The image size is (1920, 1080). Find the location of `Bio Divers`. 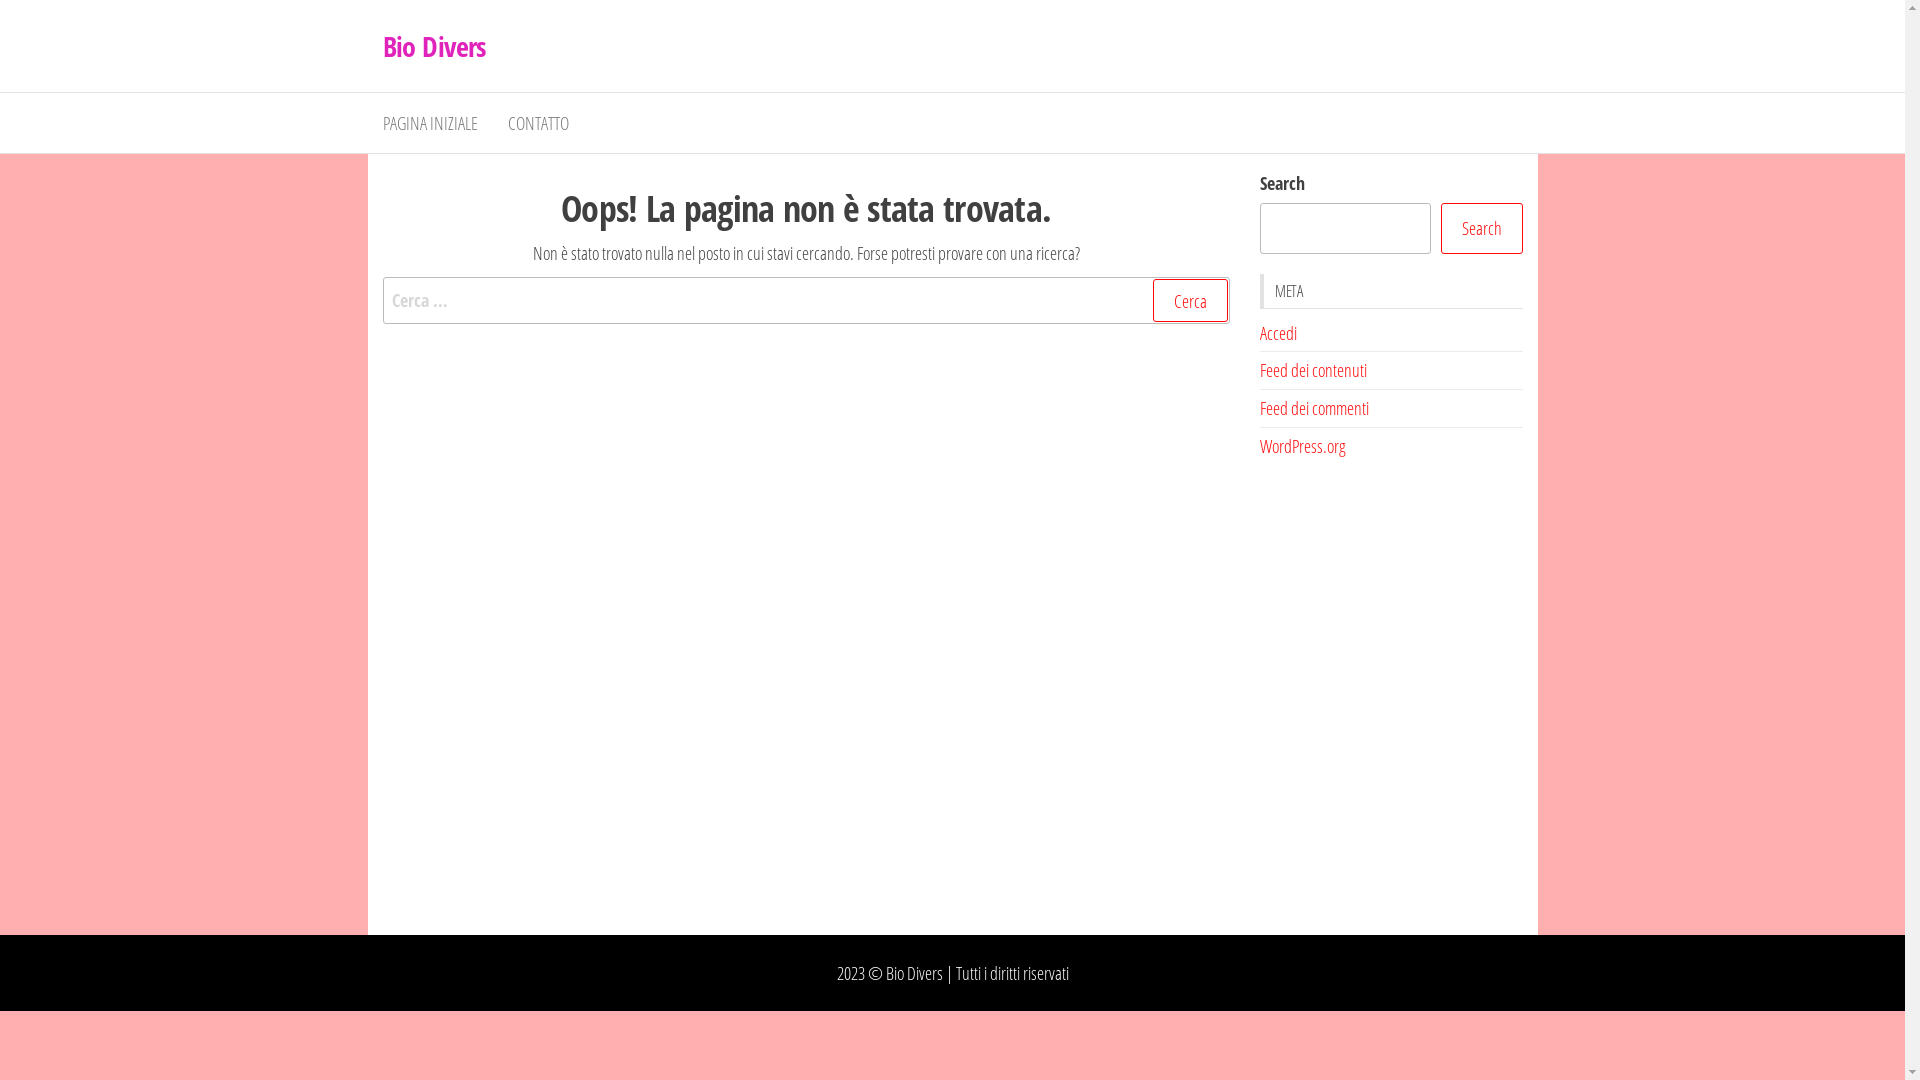

Bio Divers is located at coordinates (434, 46).